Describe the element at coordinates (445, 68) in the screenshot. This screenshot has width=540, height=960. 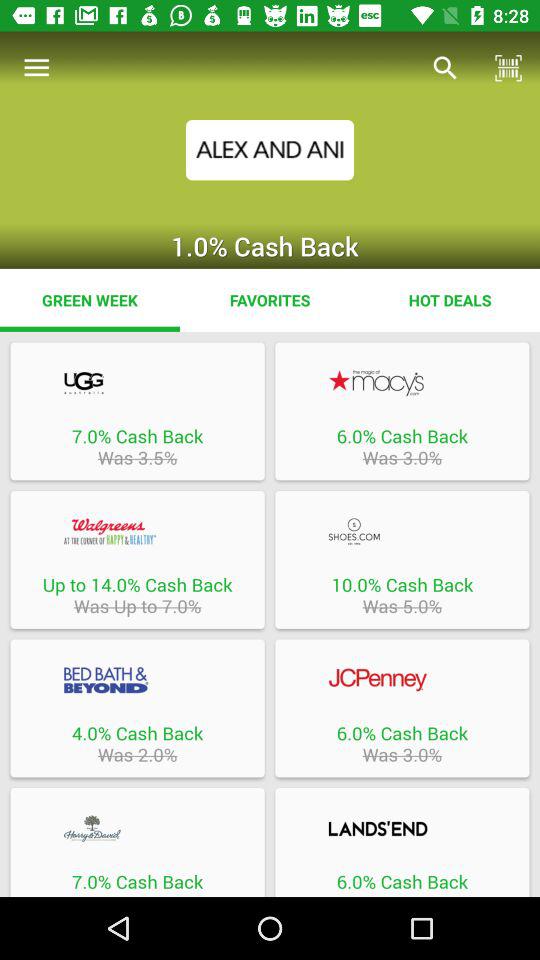
I see `click on the search icon` at that location.